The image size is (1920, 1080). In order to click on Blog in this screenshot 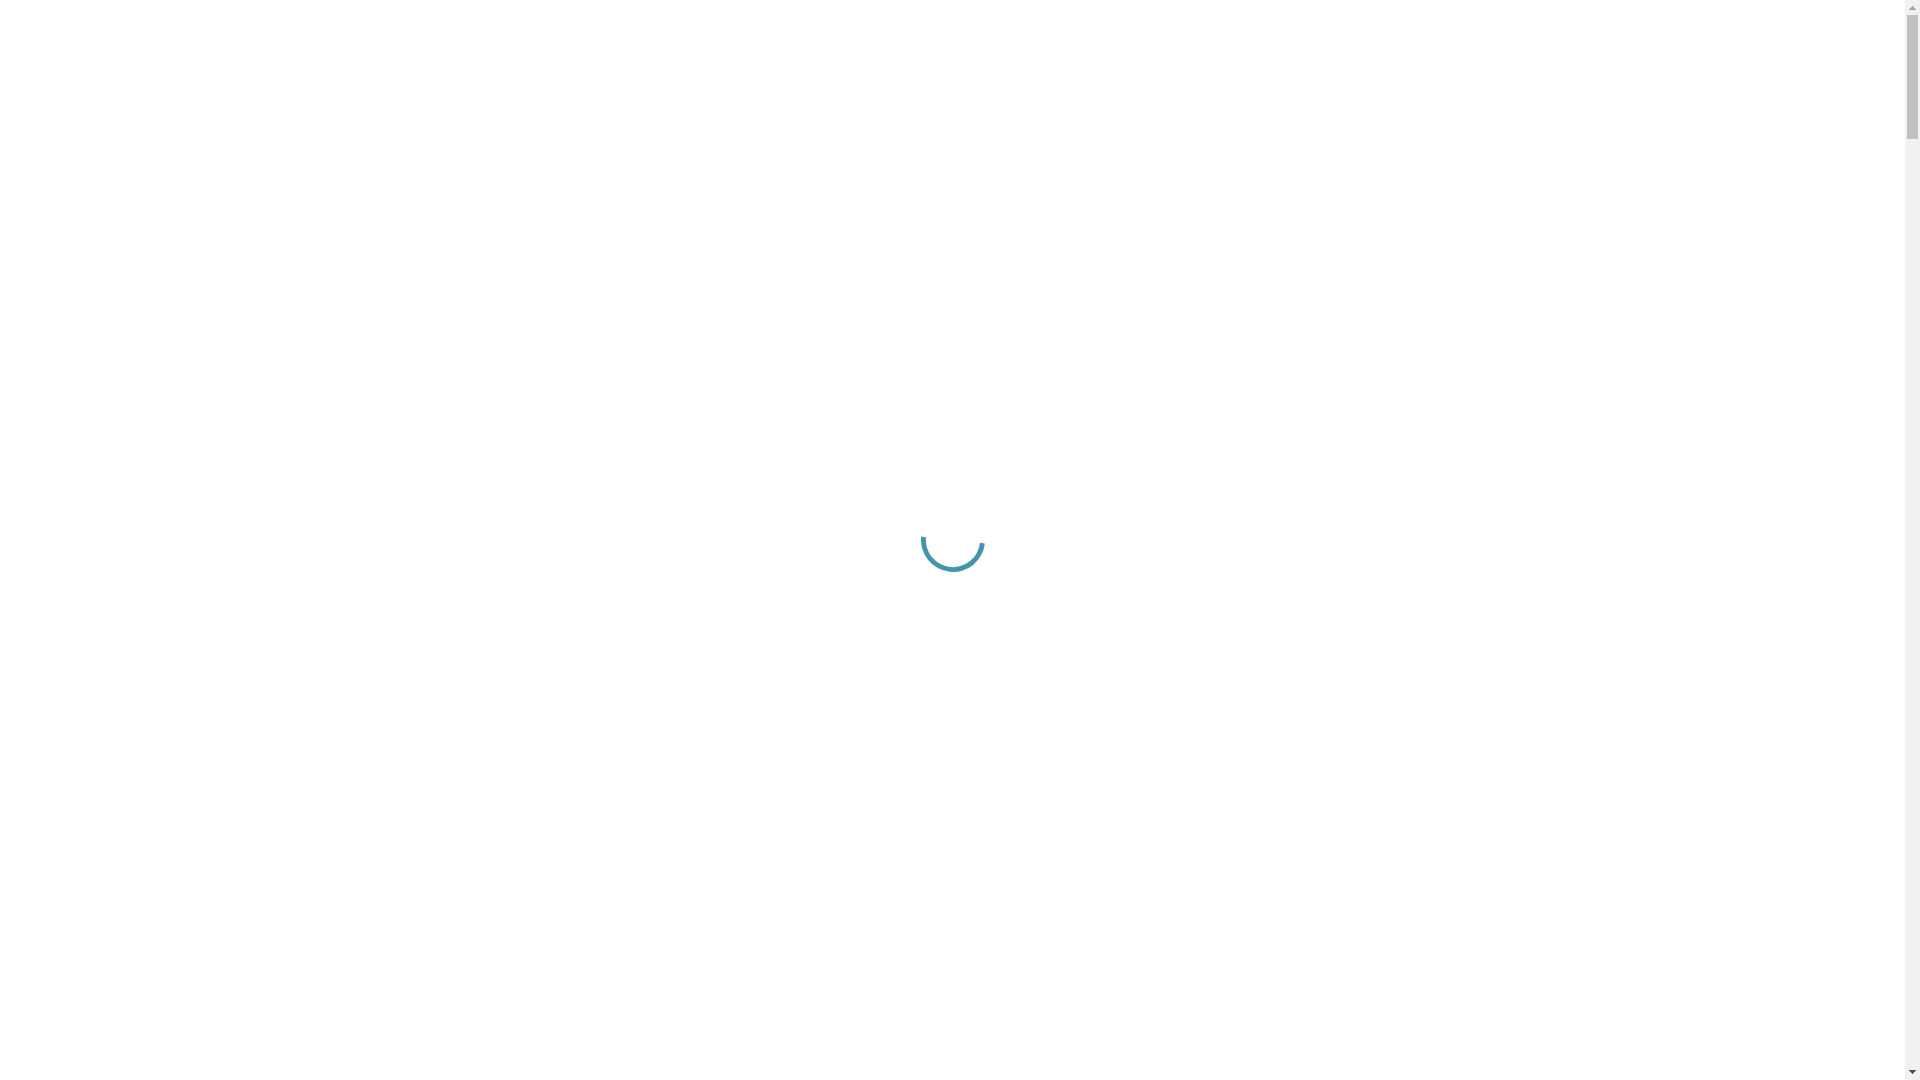, I will do `click(63, 494)`.